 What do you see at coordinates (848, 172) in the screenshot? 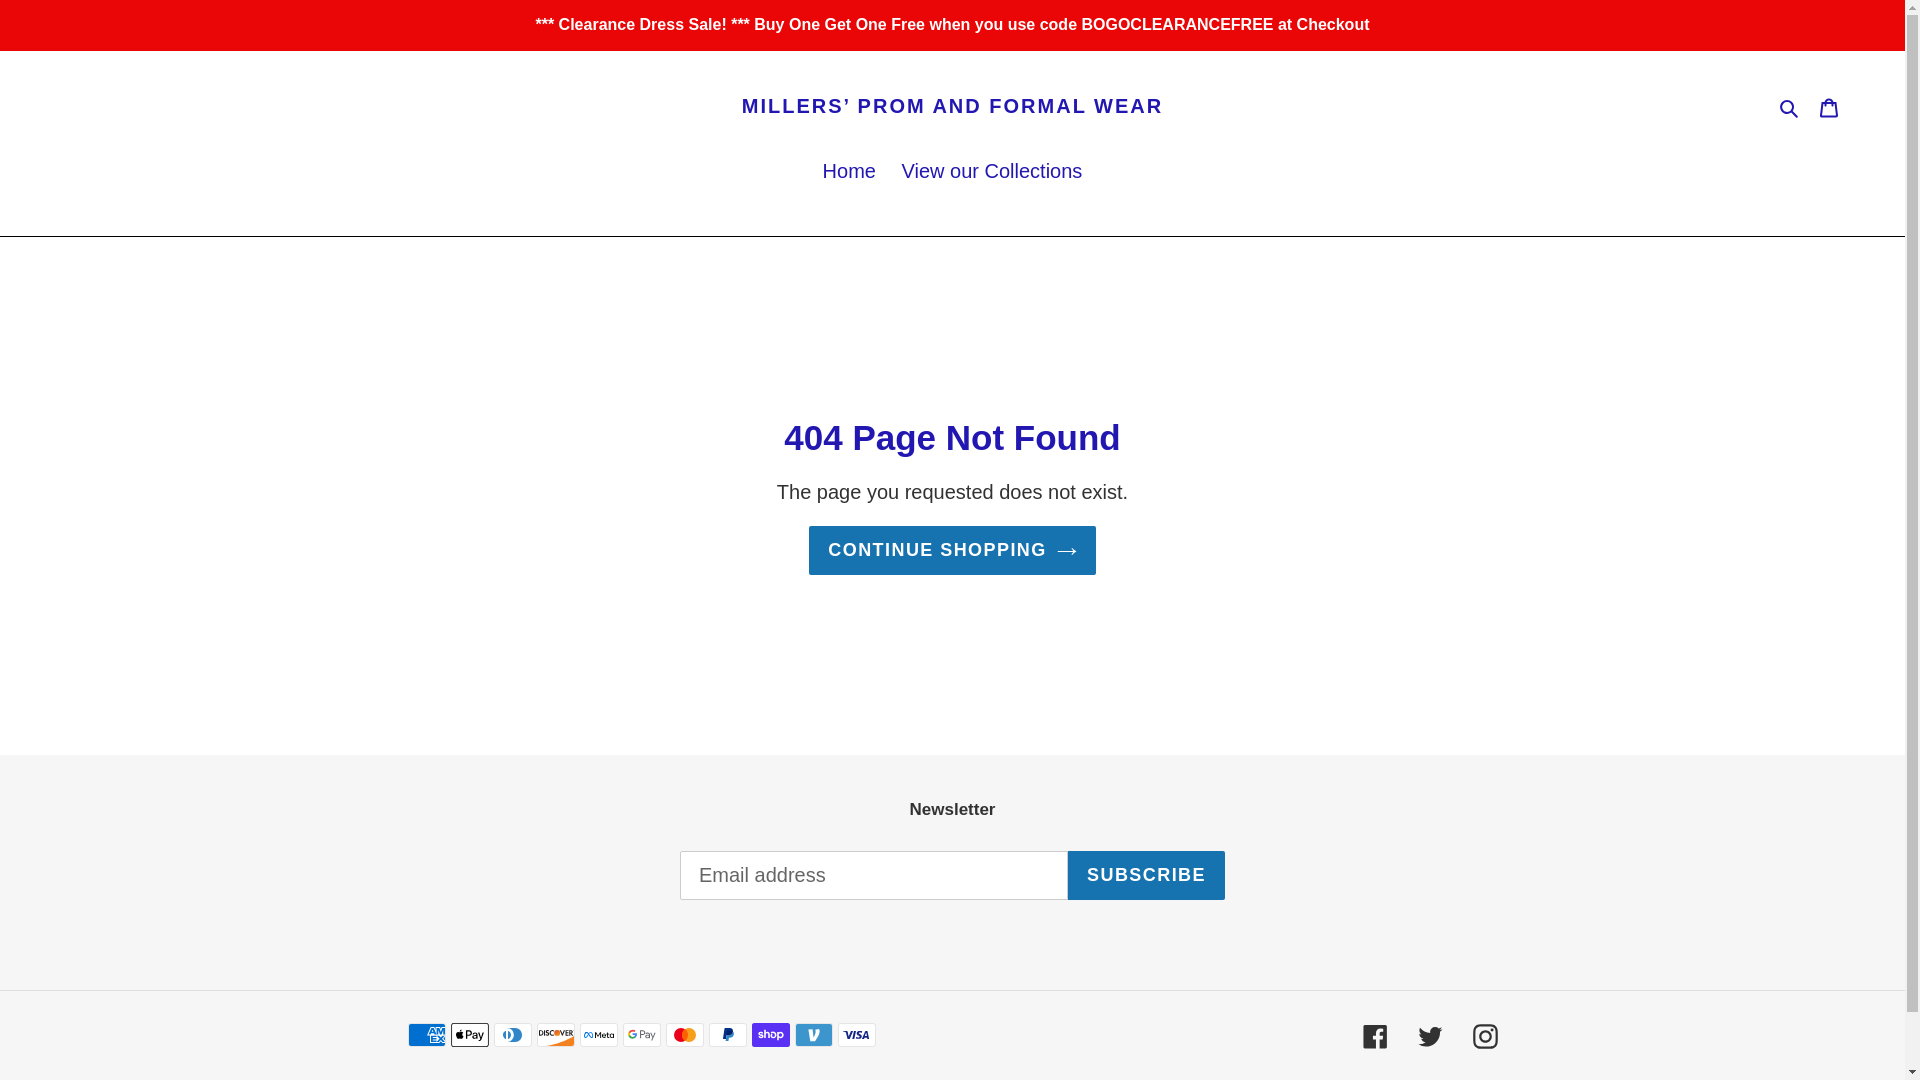
I see `Home` at bounding box center [848, 172].